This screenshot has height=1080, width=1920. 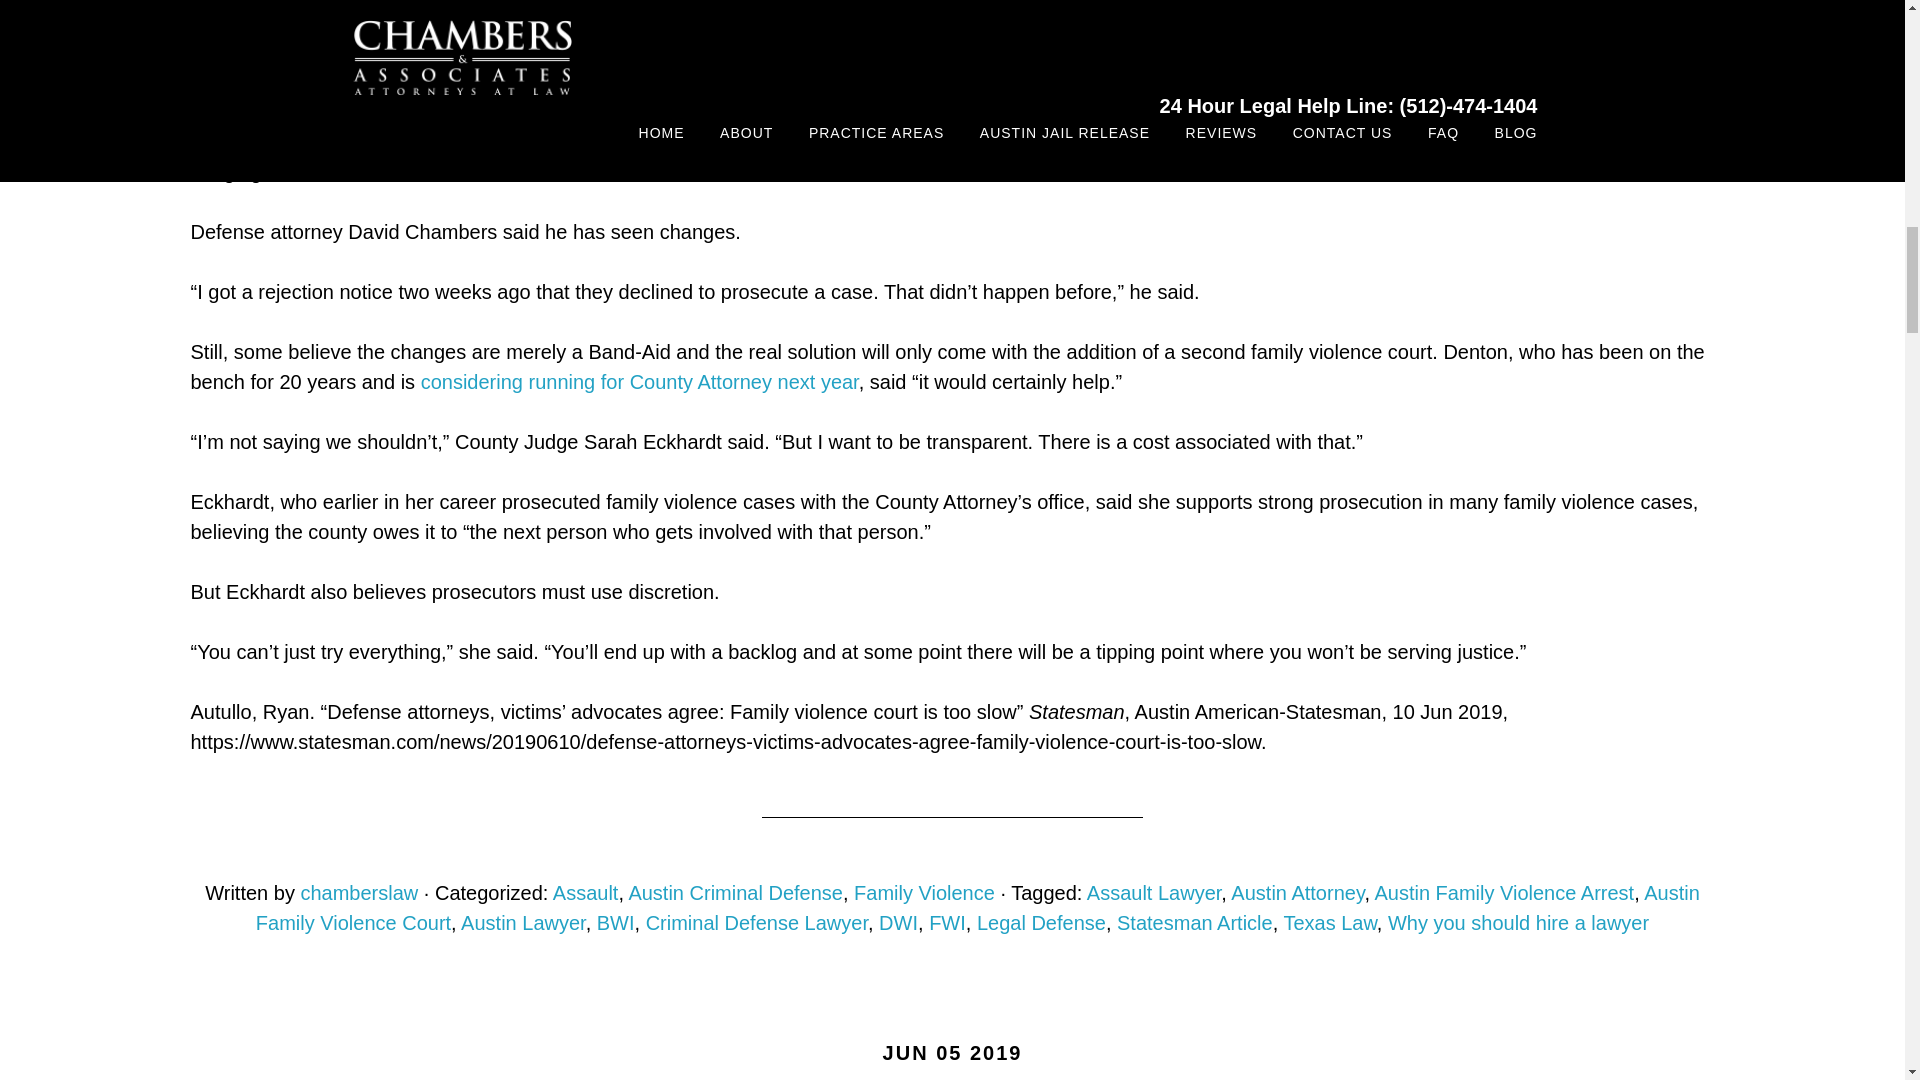 I want to click on Austin Criminal Defense, so click(x=734, y=892).